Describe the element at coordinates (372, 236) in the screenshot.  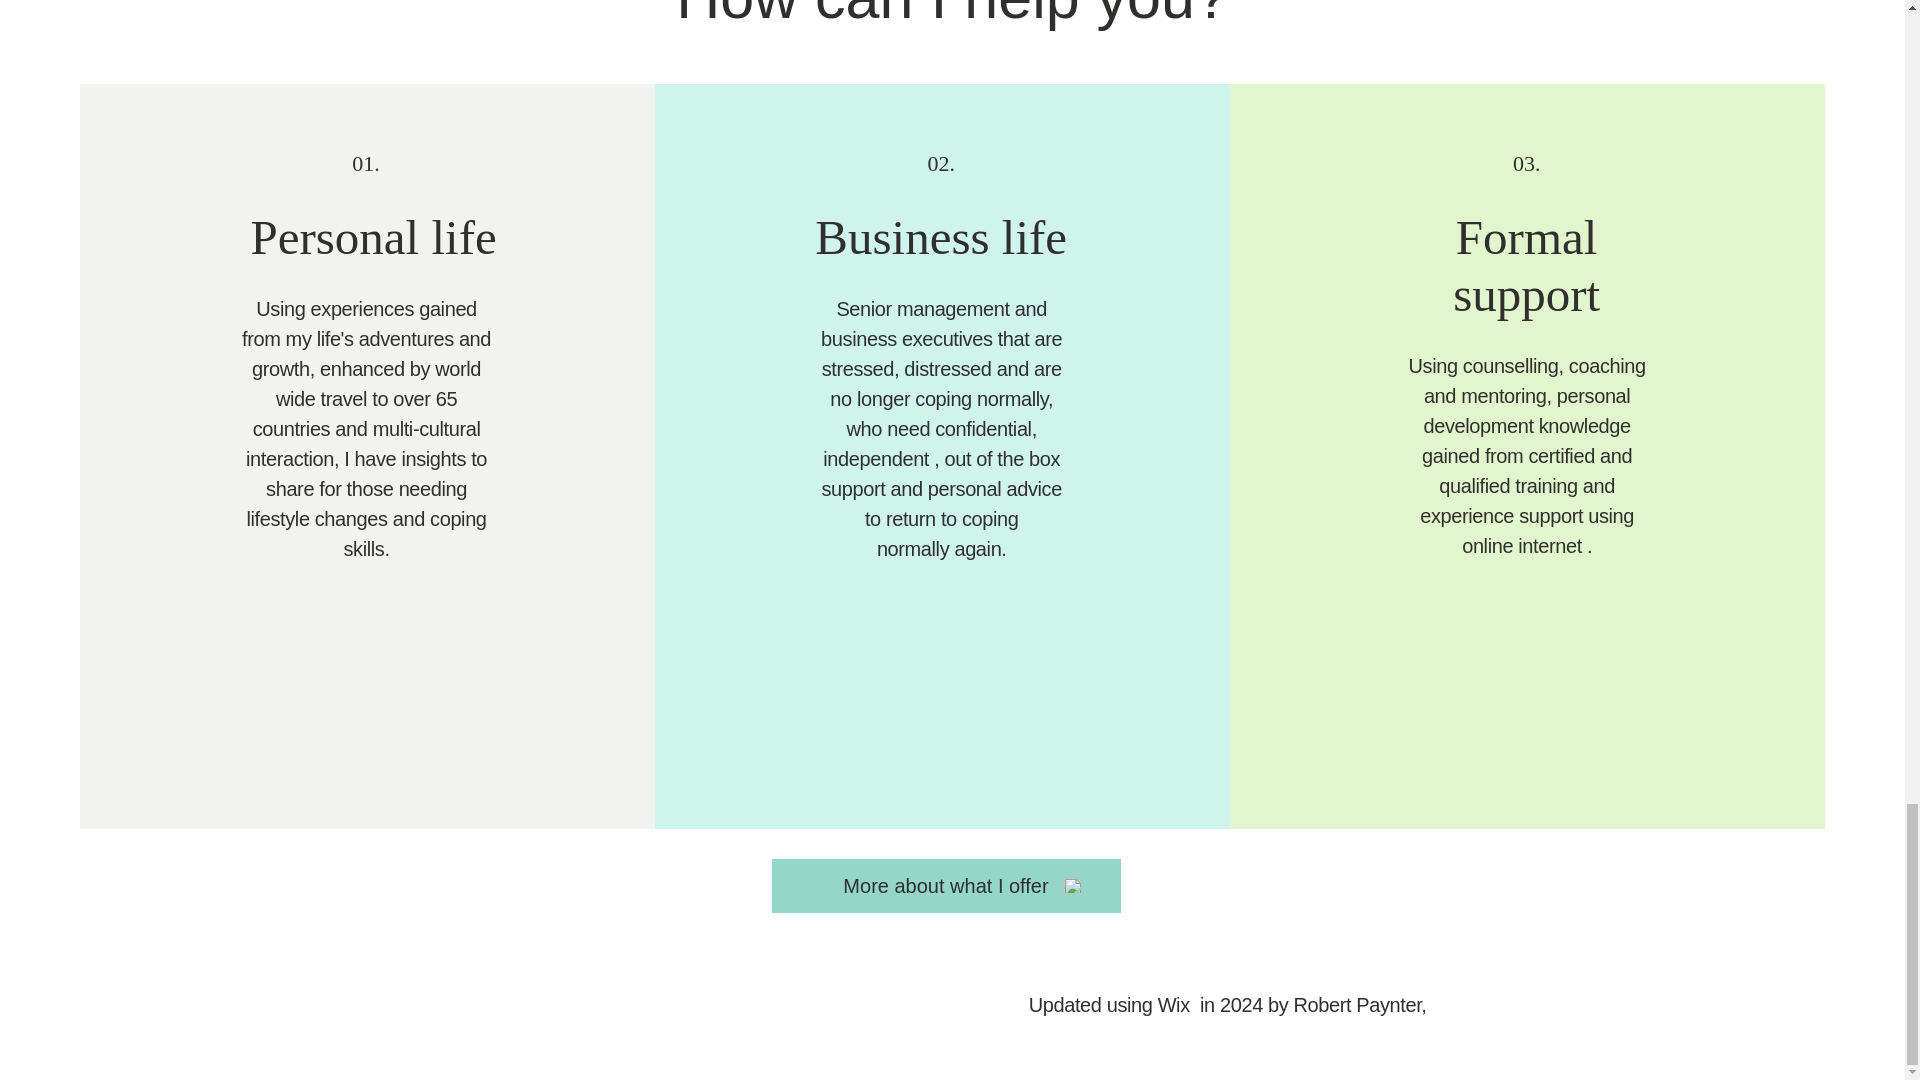
I see `Personal life` at that location.